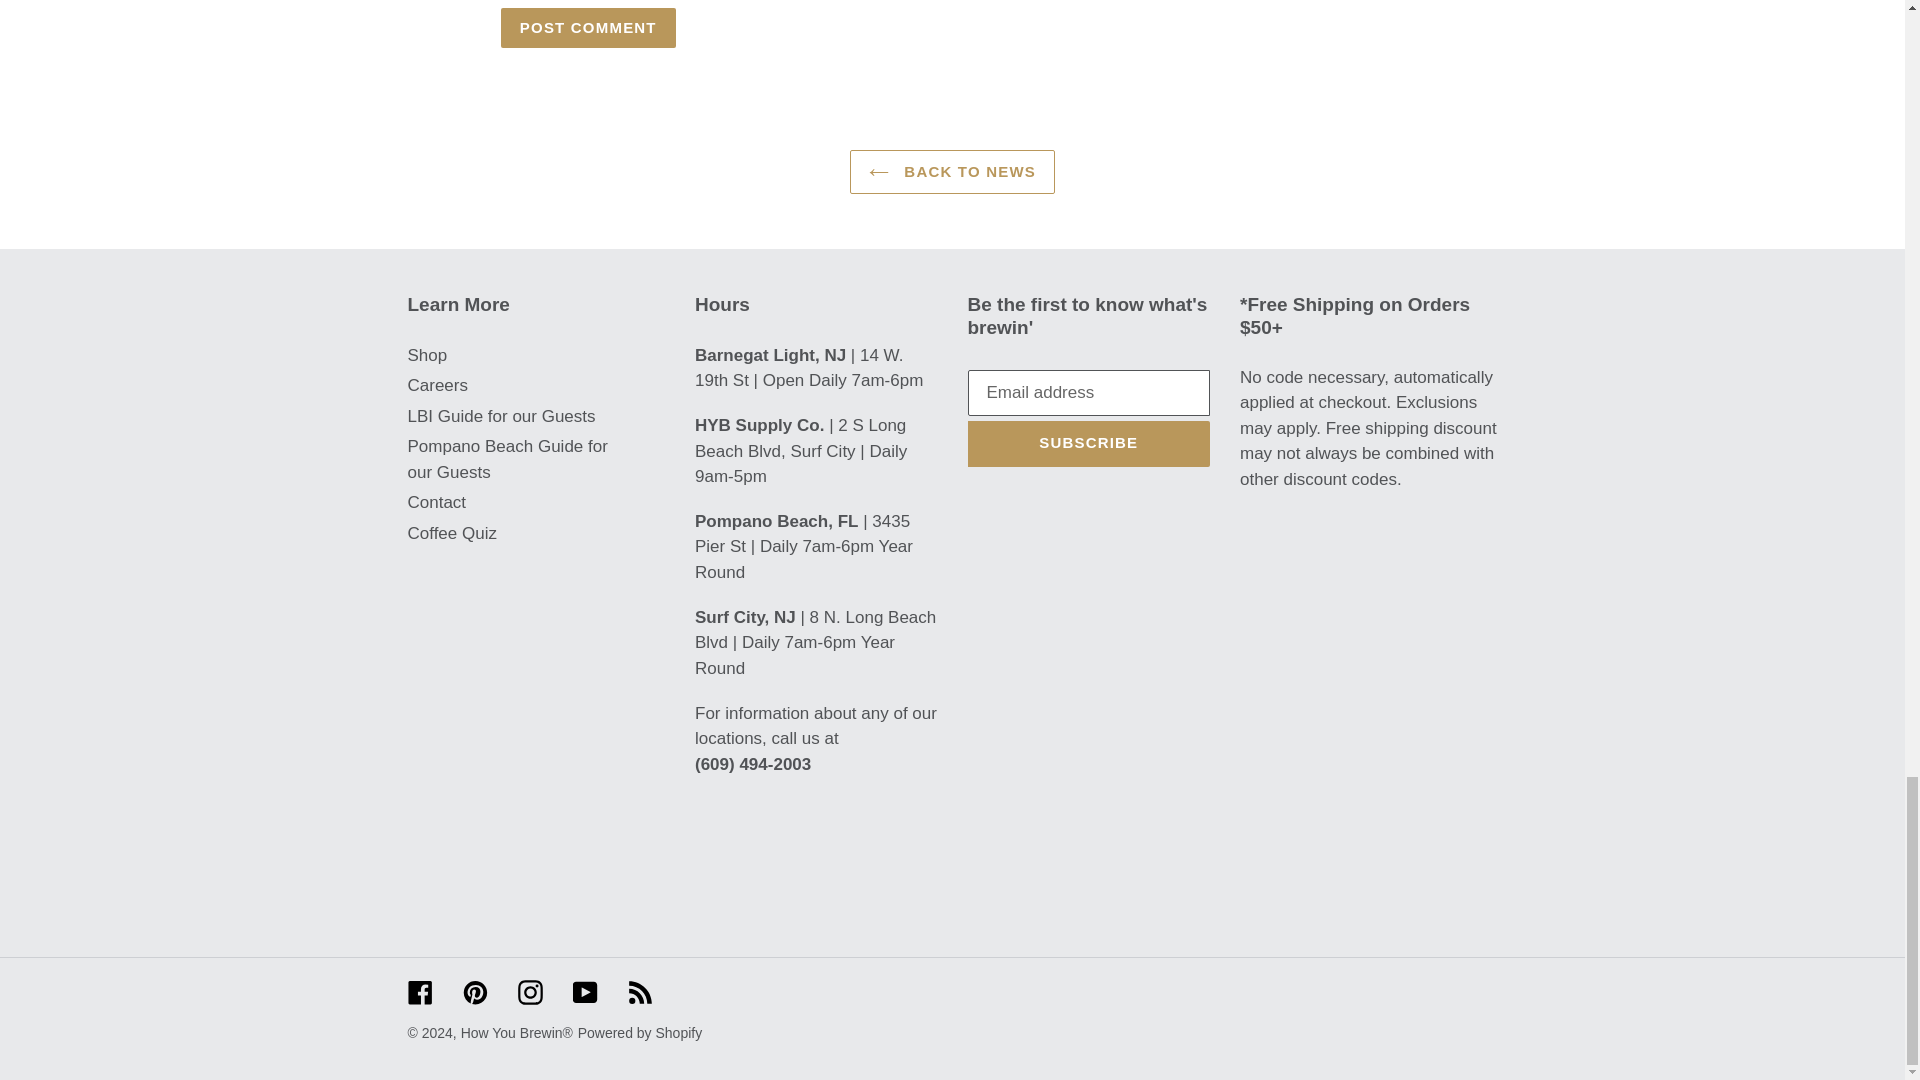  What do you see at coordinates (588, 27) in the screenshot?
I see `Post comment` at bounding box center [588, 27].